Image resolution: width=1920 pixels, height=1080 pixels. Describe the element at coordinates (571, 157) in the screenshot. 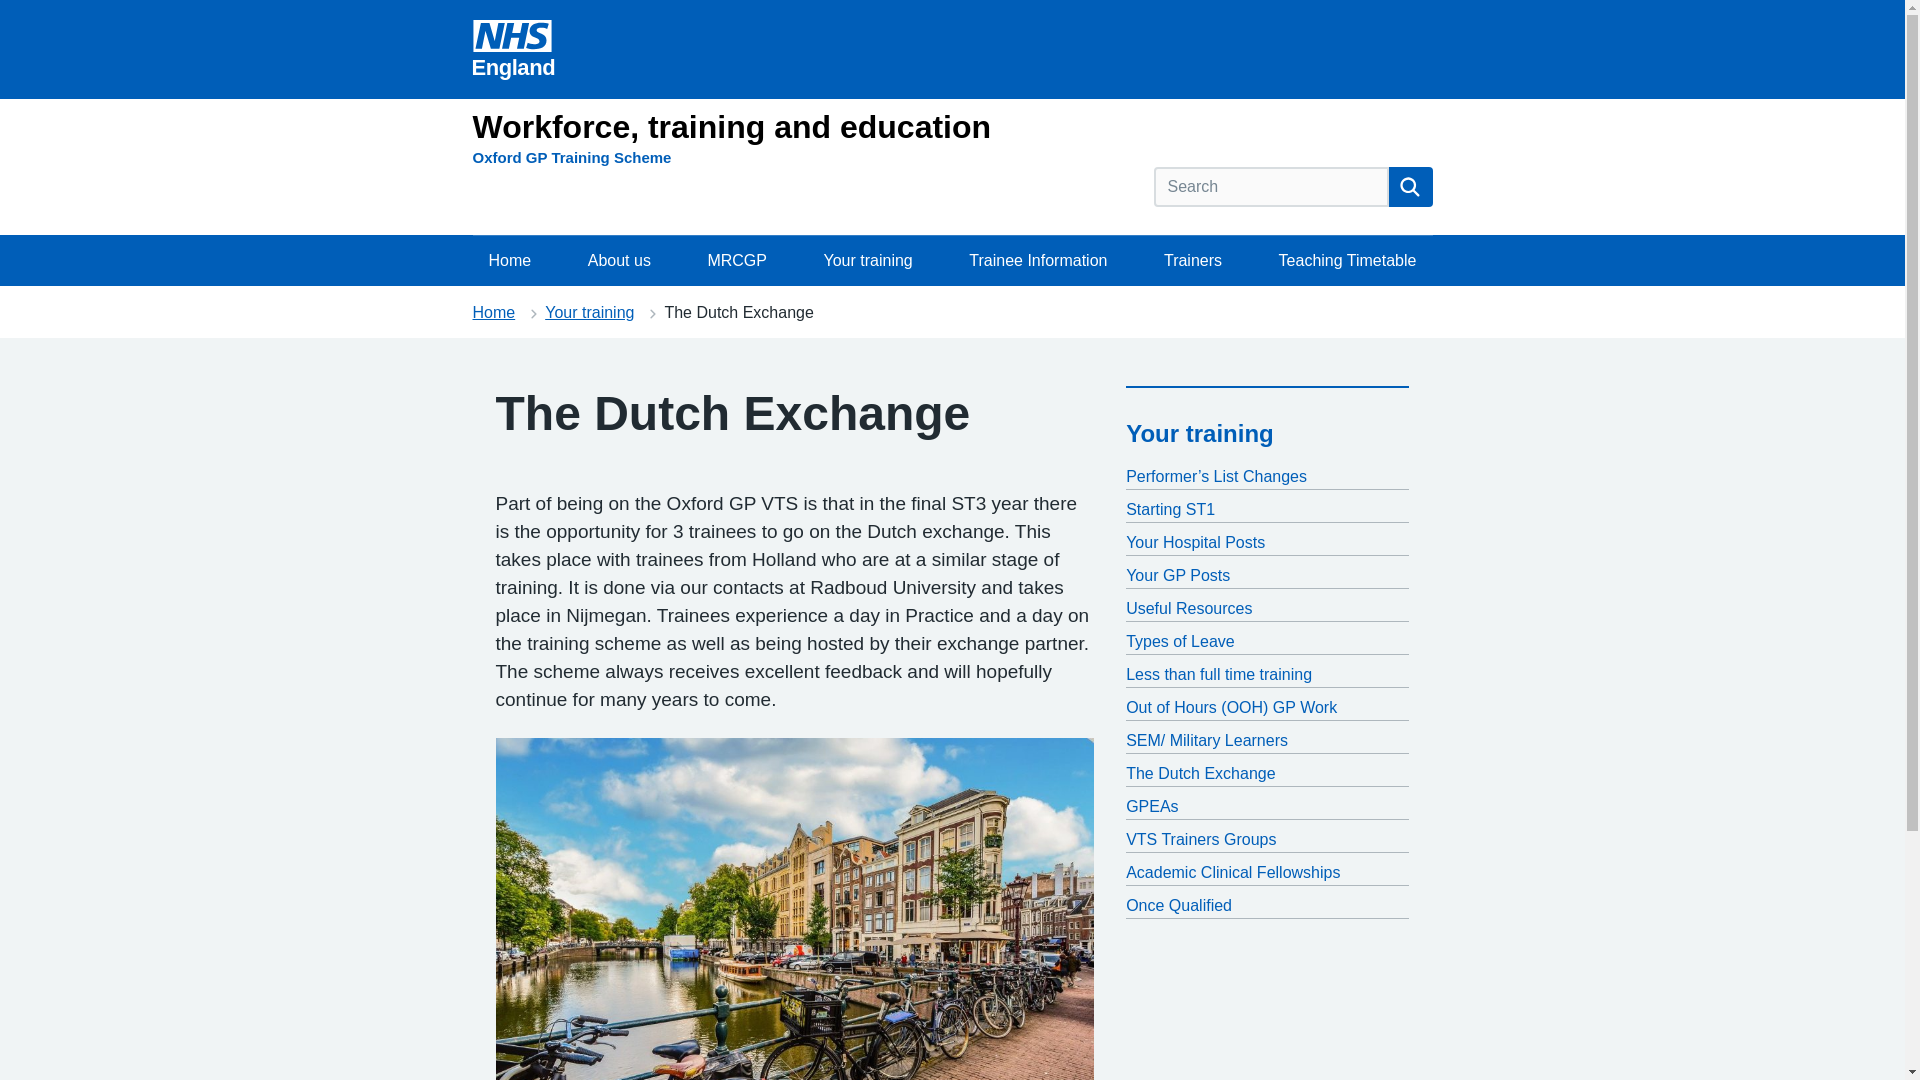

I see `Oxford GP Training Scheme` at that location.